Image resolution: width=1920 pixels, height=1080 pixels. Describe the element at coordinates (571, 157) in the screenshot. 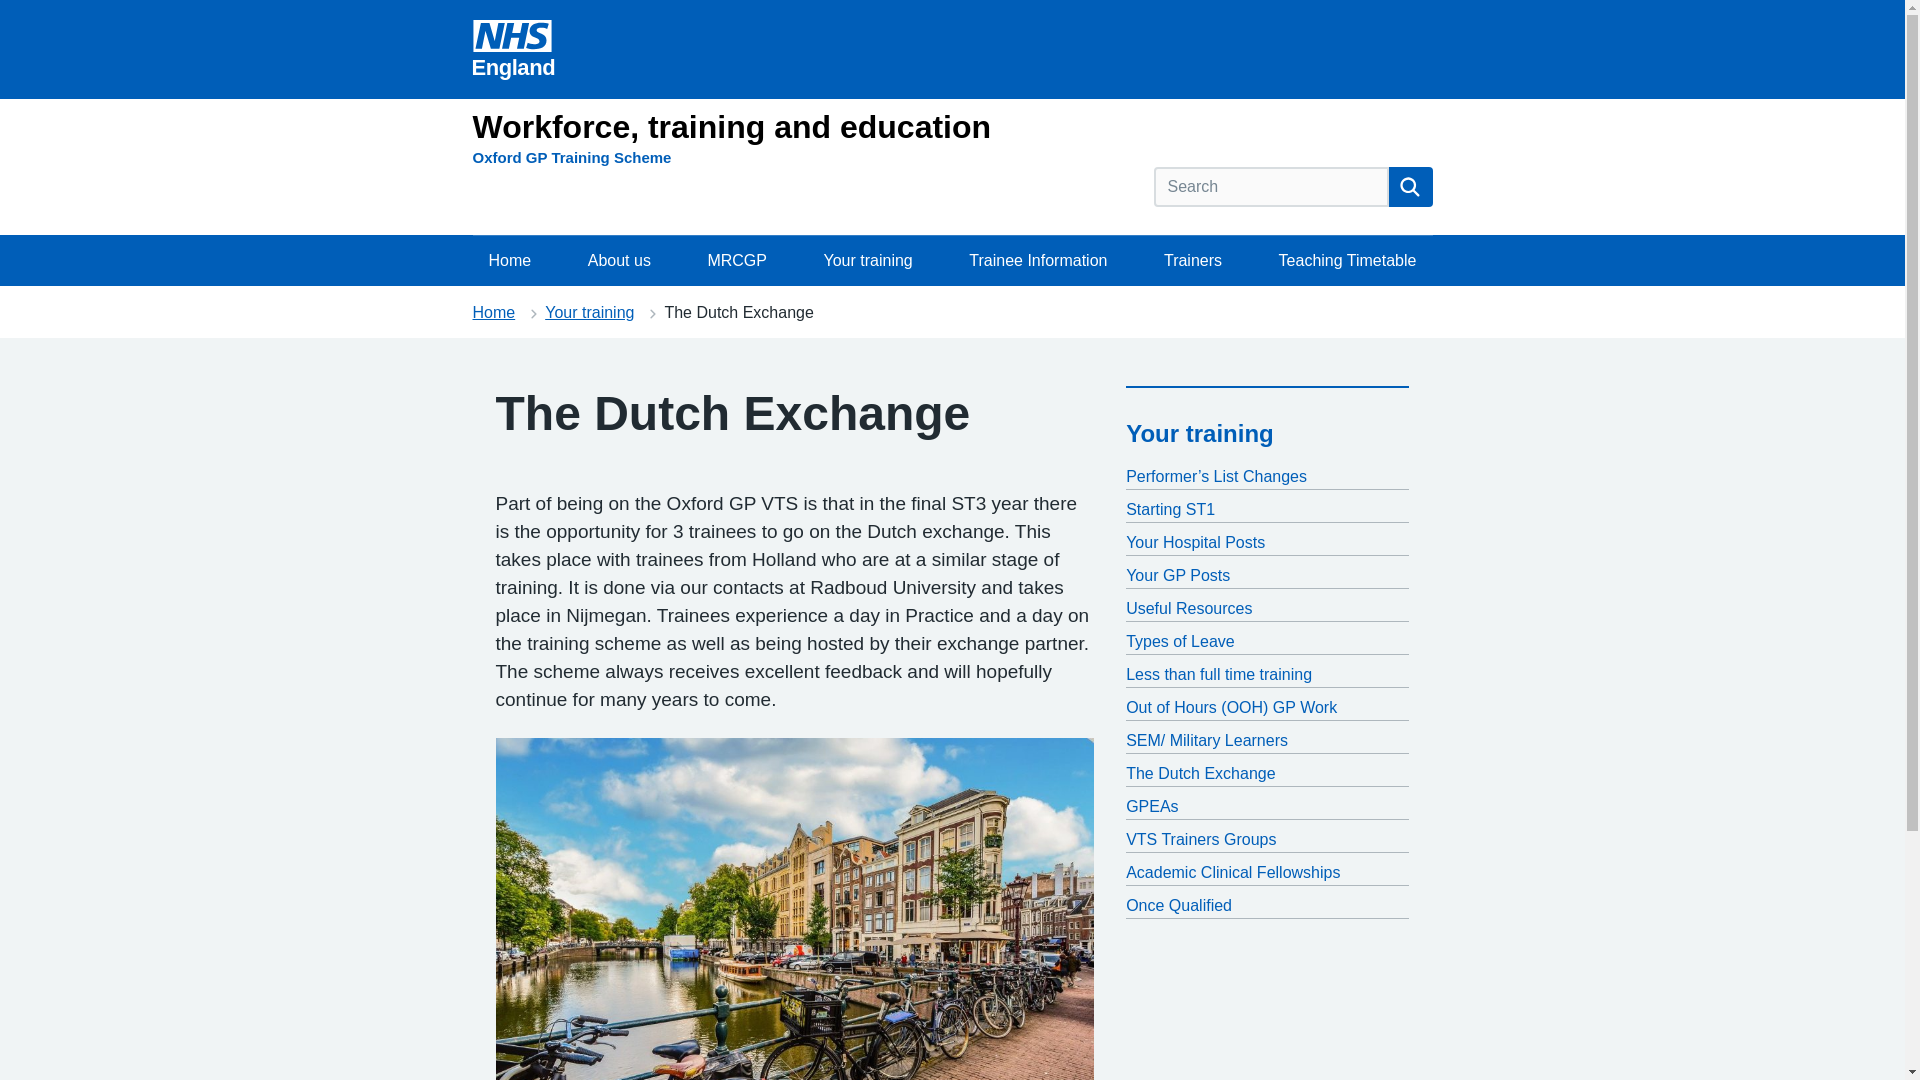

I see `Oxford GP Training Scheme` at that location.